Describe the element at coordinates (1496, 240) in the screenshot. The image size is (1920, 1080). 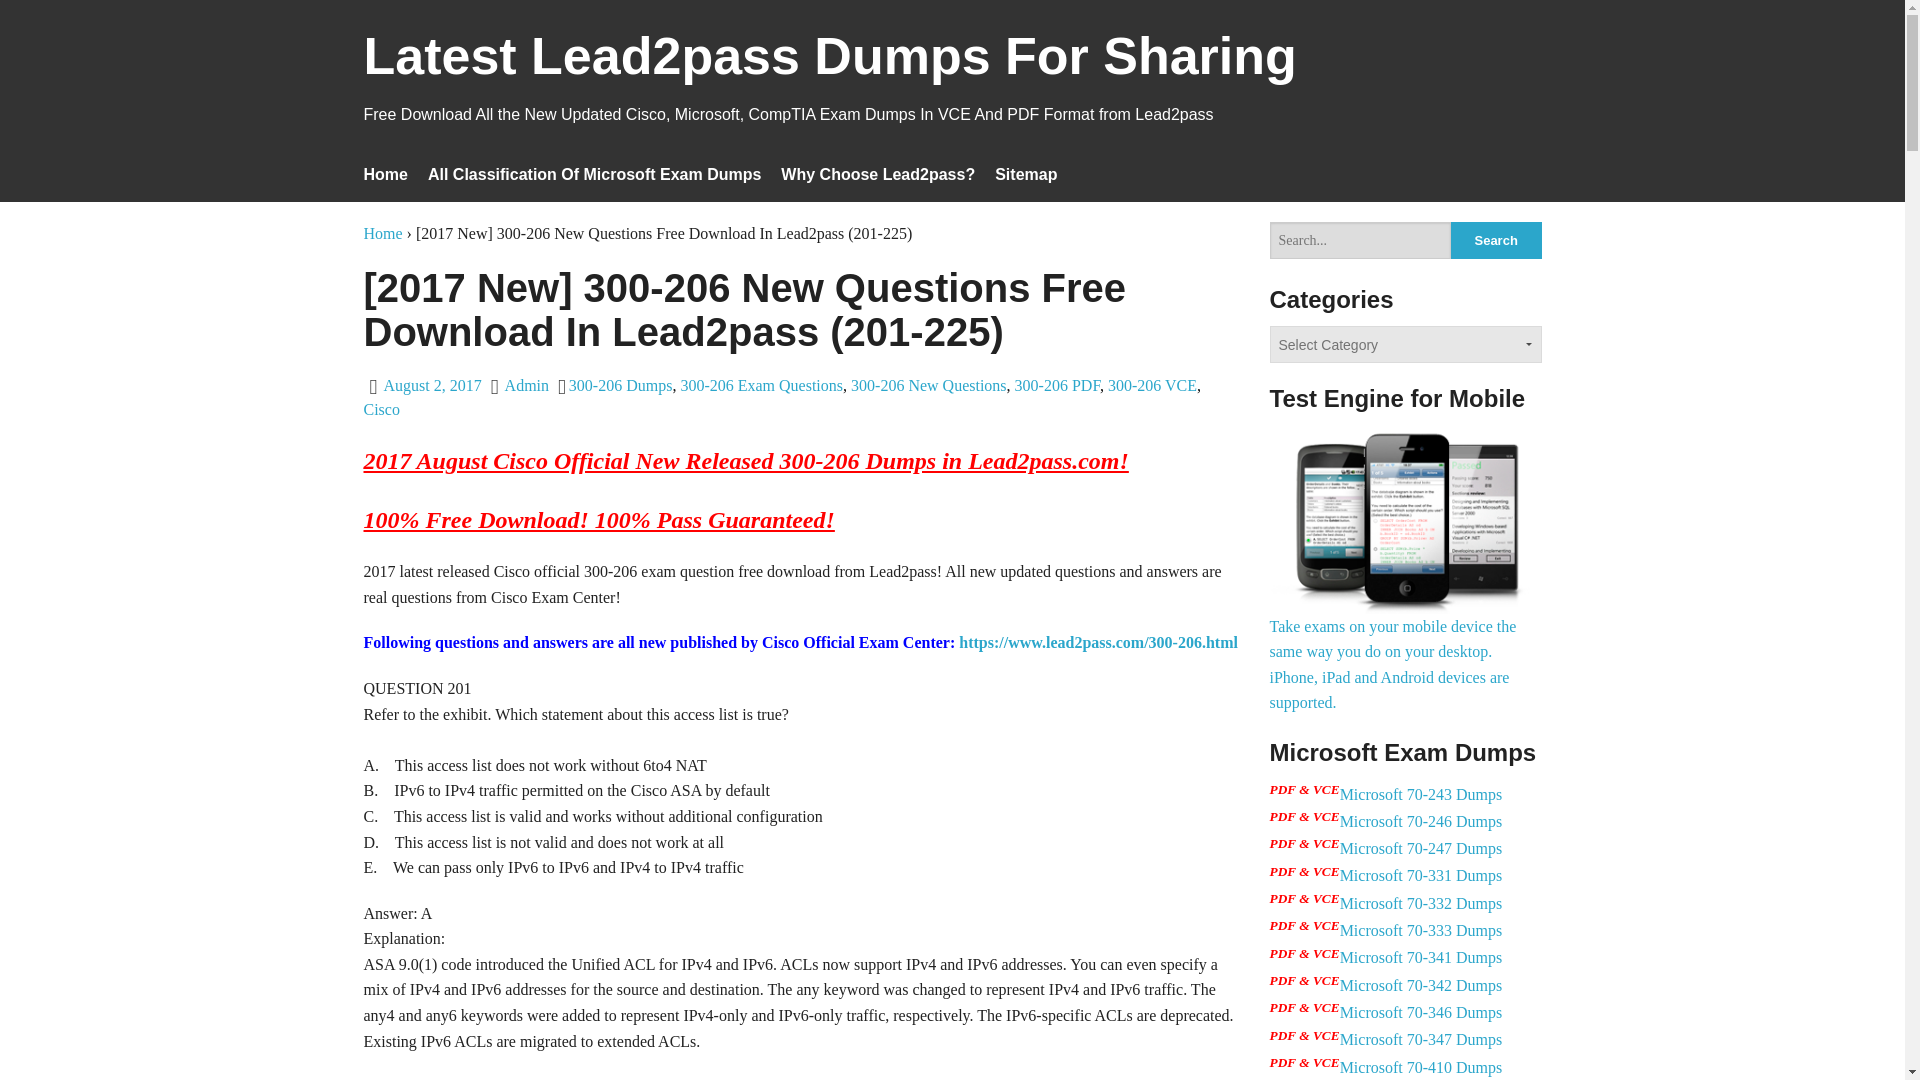
I see `Search` at that location.